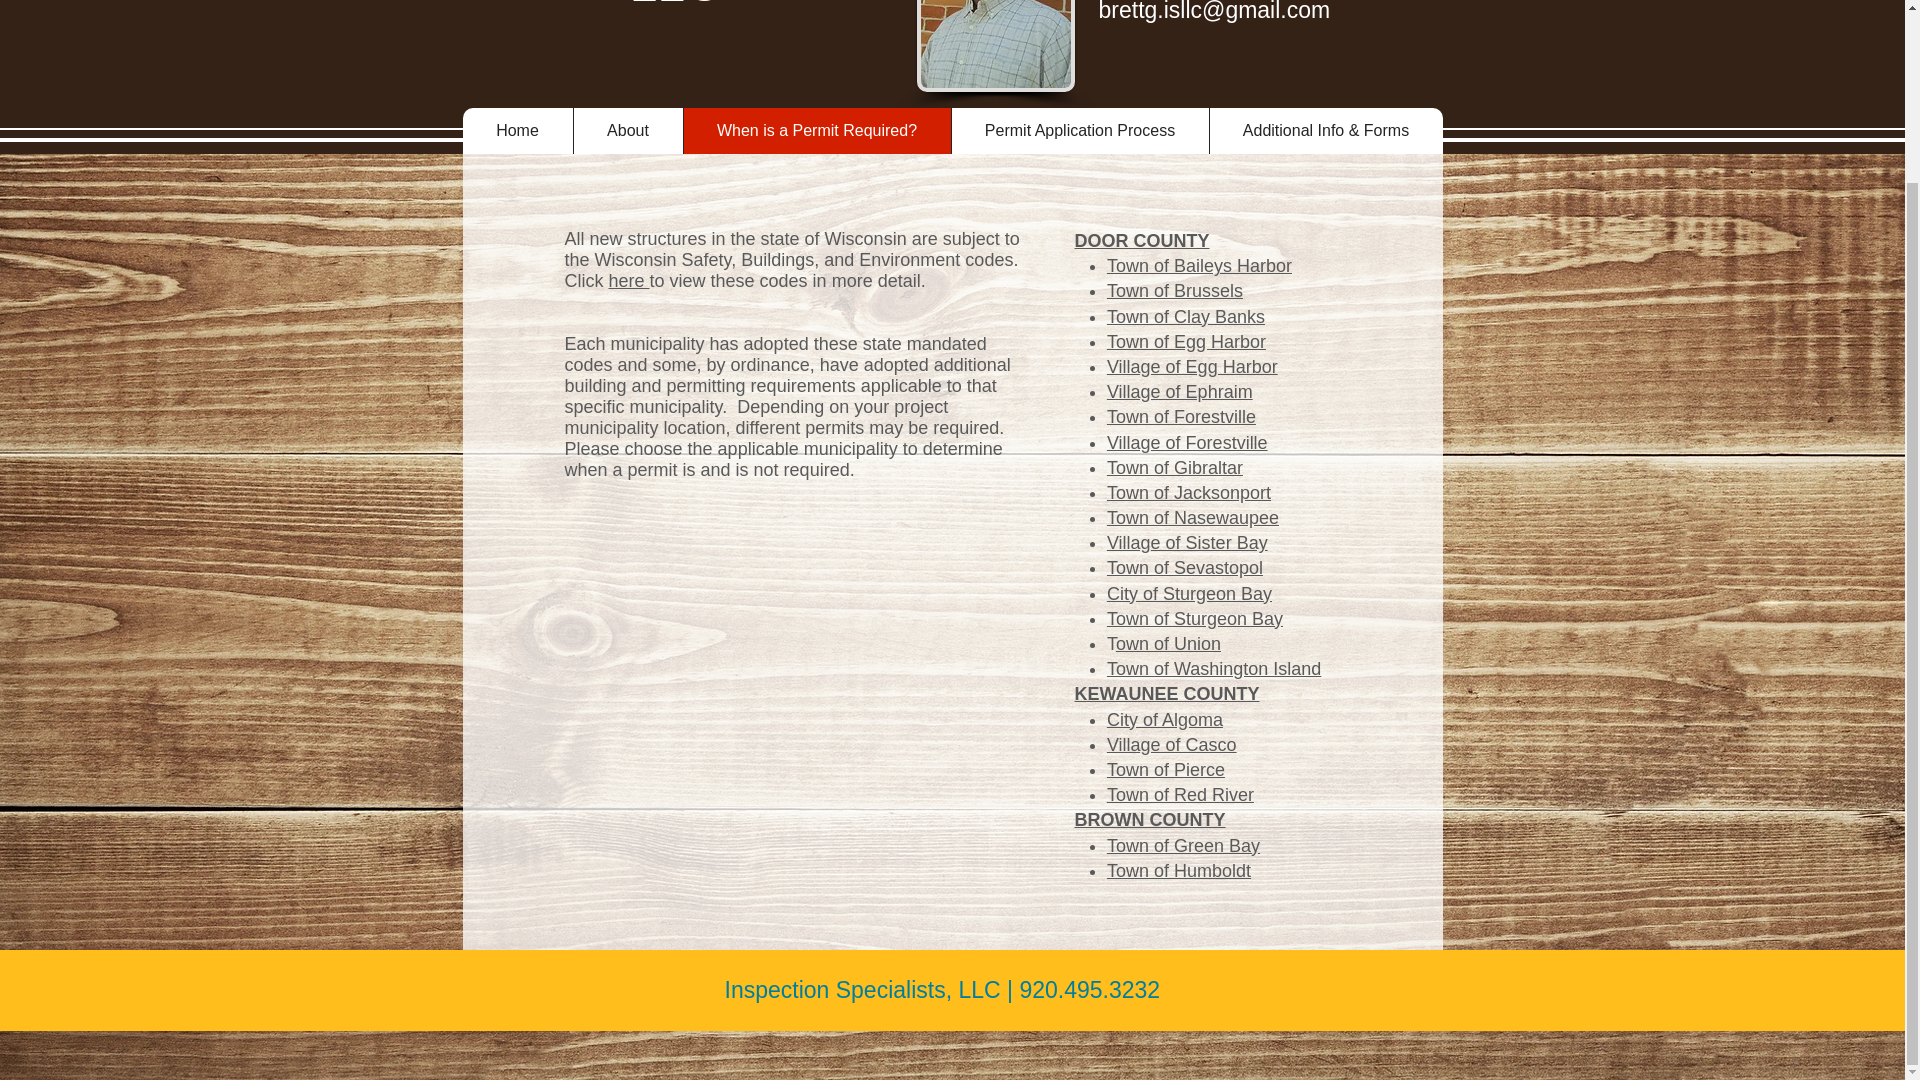  What do you see at coordinates (1078, 131) in the screenshot?
I see `Permit Application Process` at bounding box center [1078, 131].